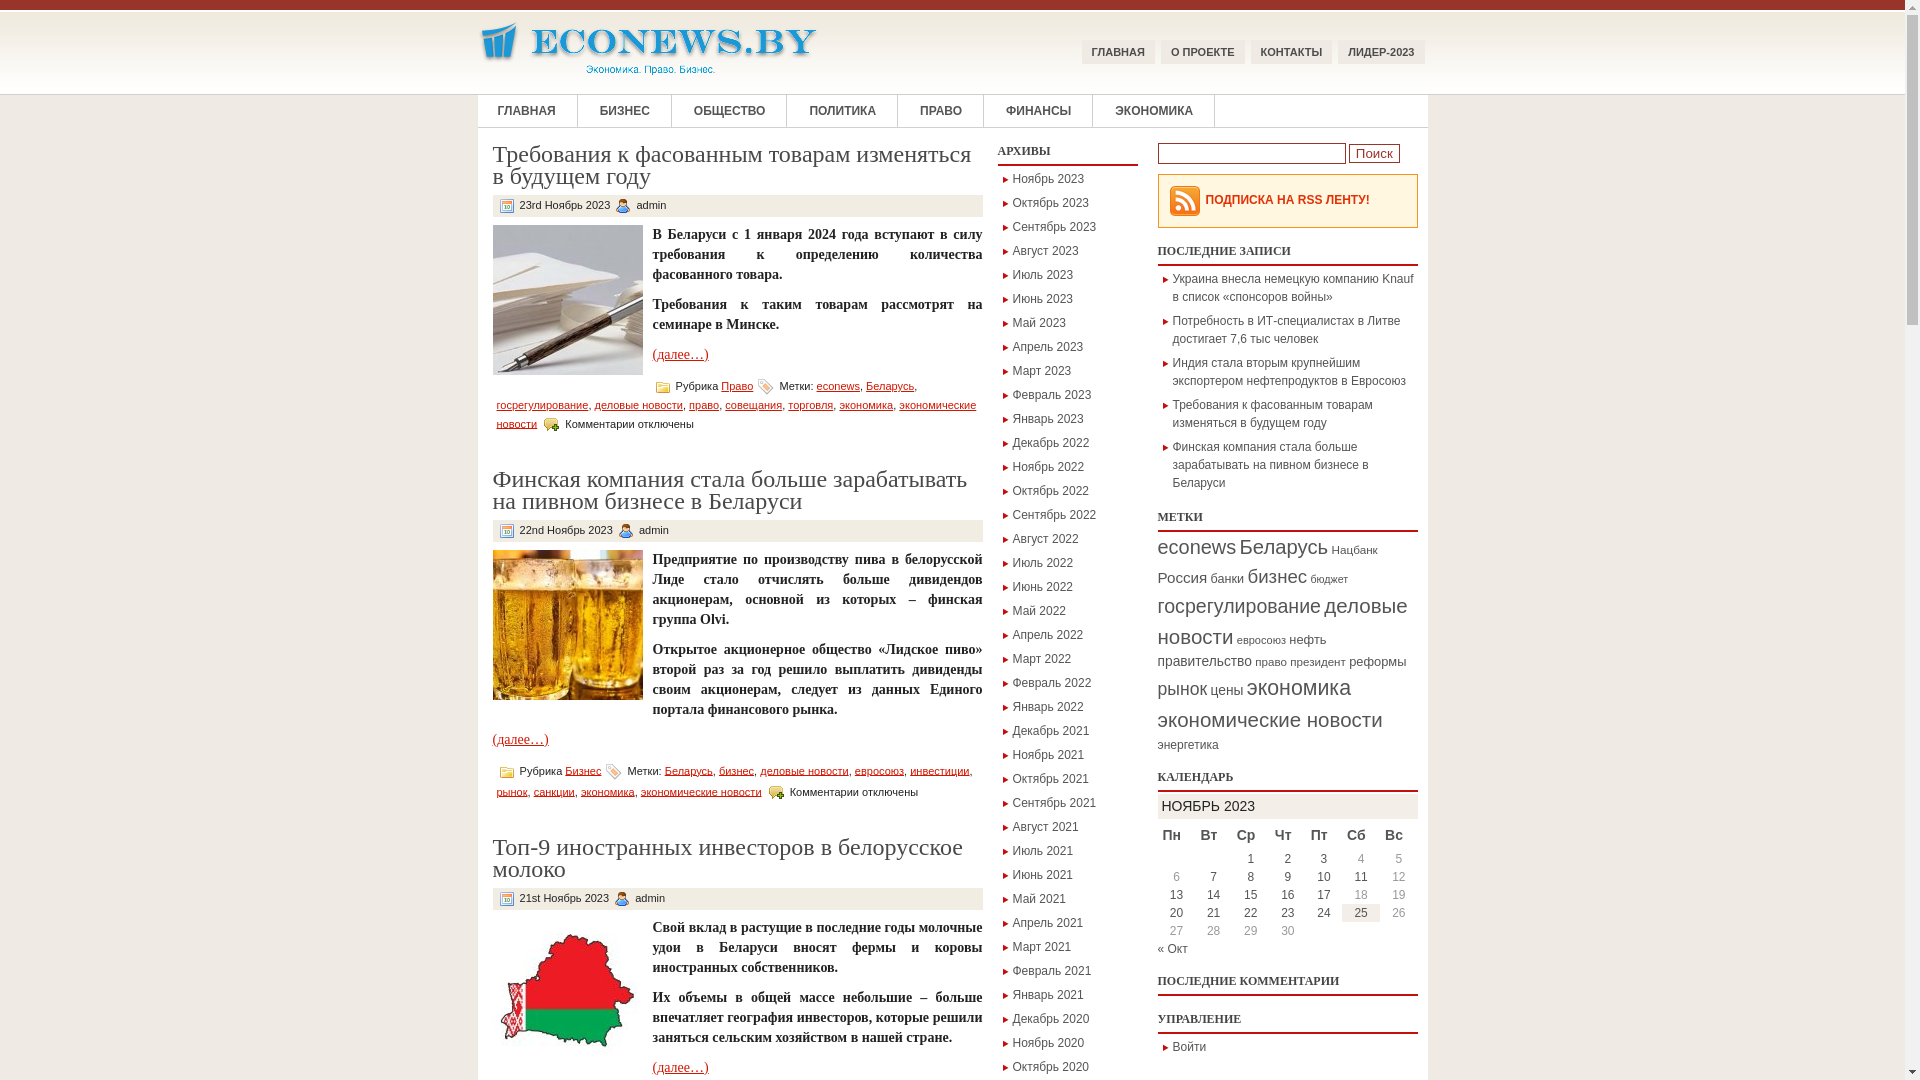 The height and width of the screenshot is (1080, 1920). I want to click on 13, so click(1176, 895).